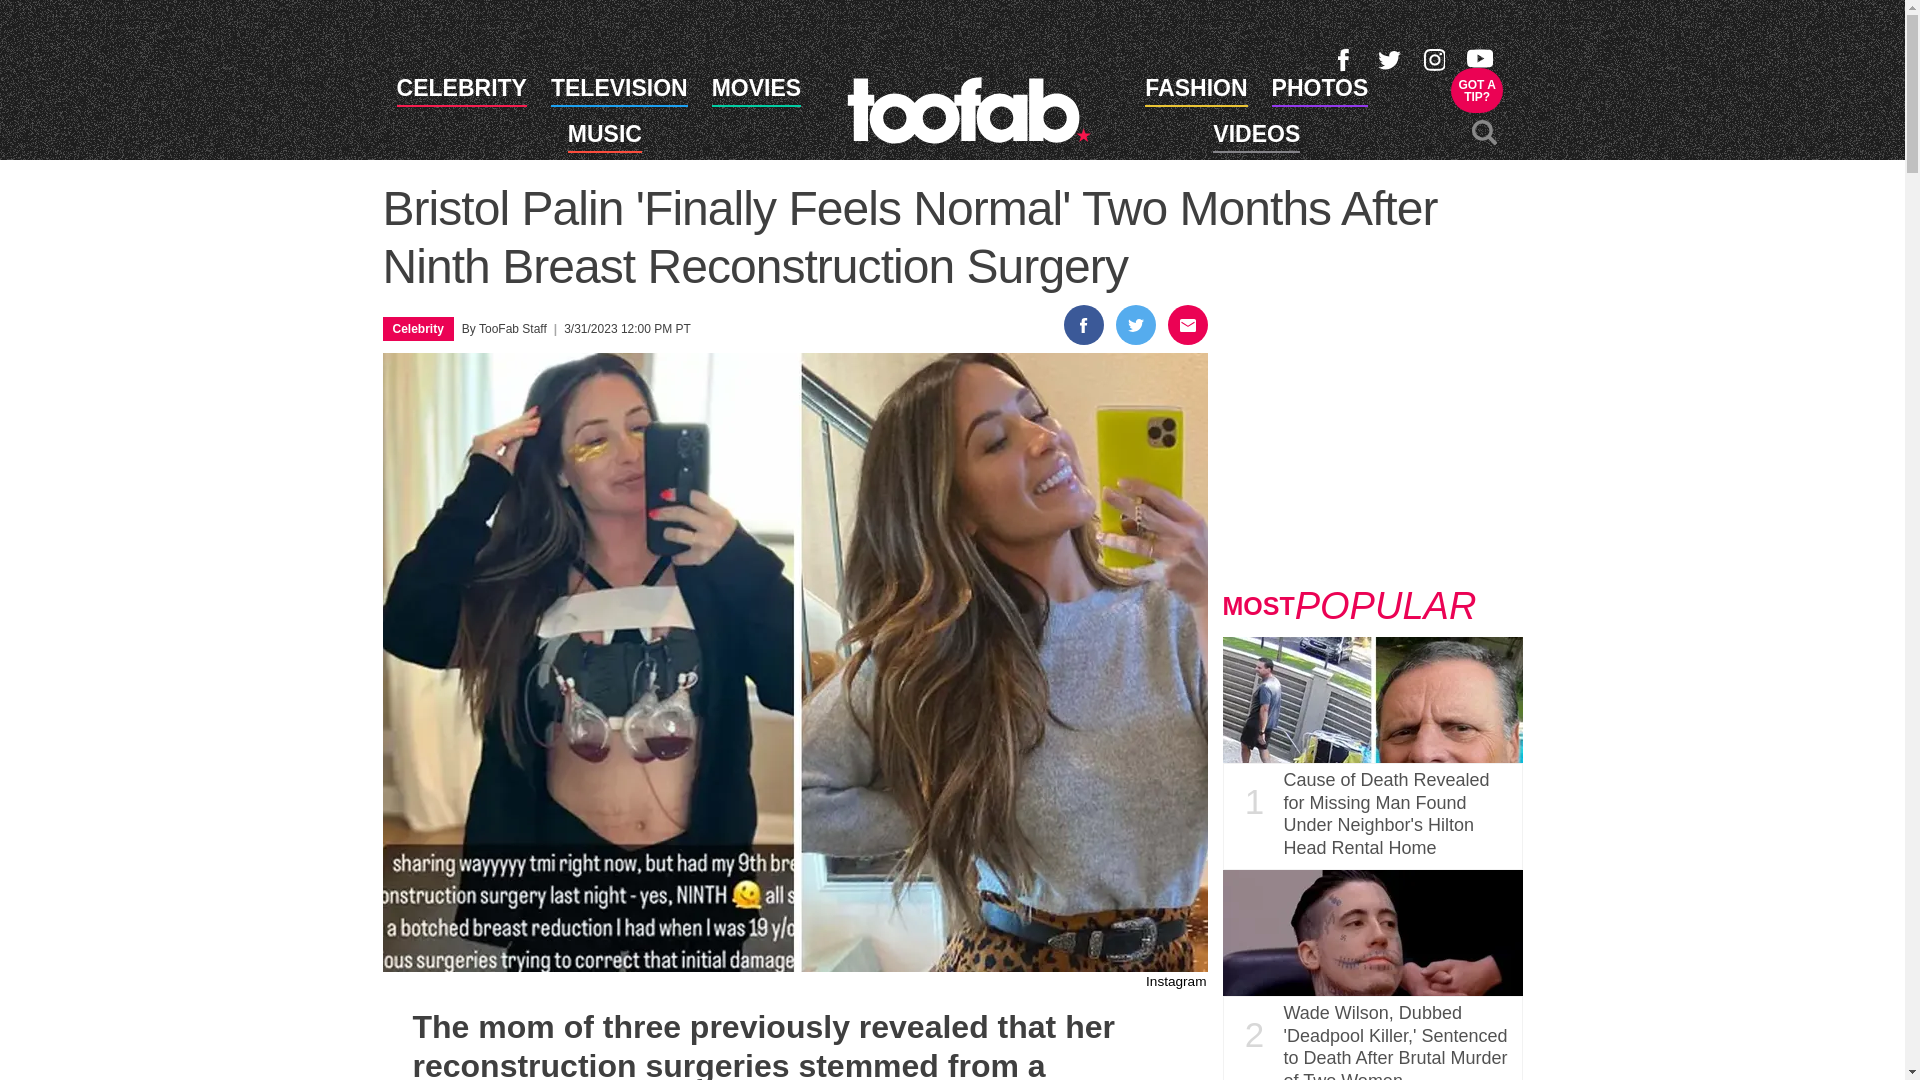 The image size is (1920, 1080). I want to click on VIDEOS, so click(968, 109).